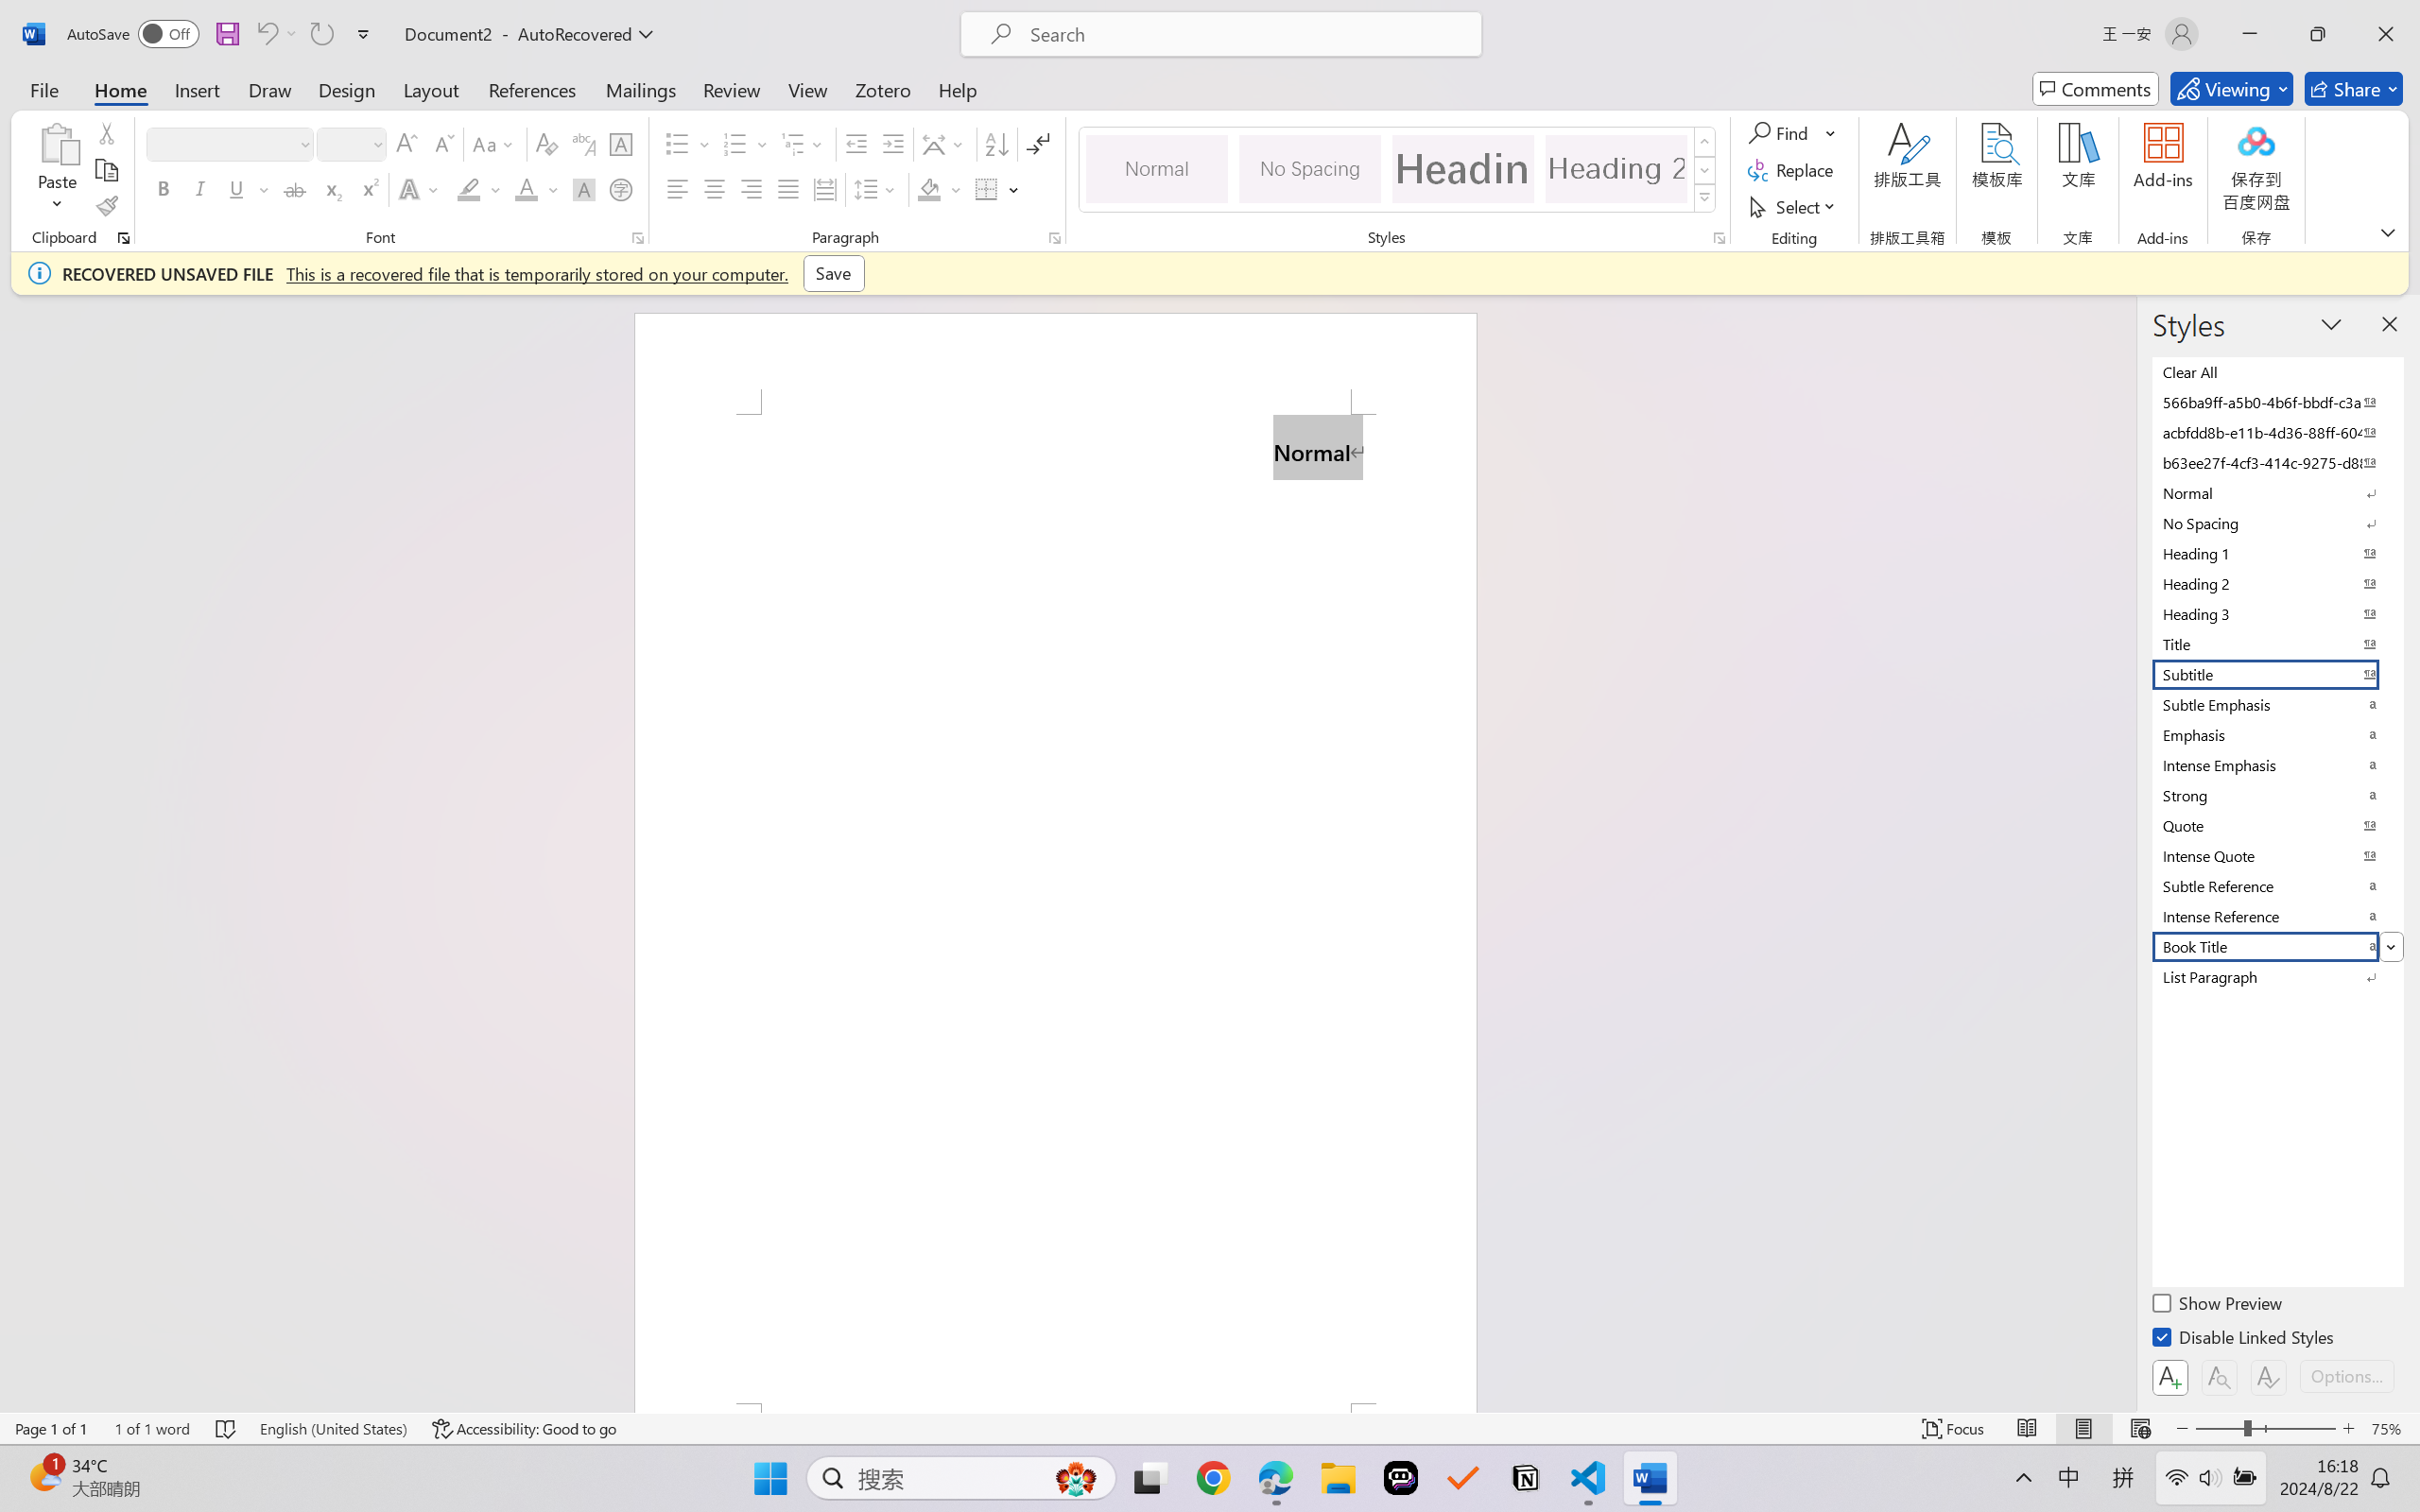 The height and width of the screenshot is (1512, 2420). What do you see at coordinates (2276, 885) in the screenshot?
I see `Subtle Reference` at bounding box center [2276, 885].